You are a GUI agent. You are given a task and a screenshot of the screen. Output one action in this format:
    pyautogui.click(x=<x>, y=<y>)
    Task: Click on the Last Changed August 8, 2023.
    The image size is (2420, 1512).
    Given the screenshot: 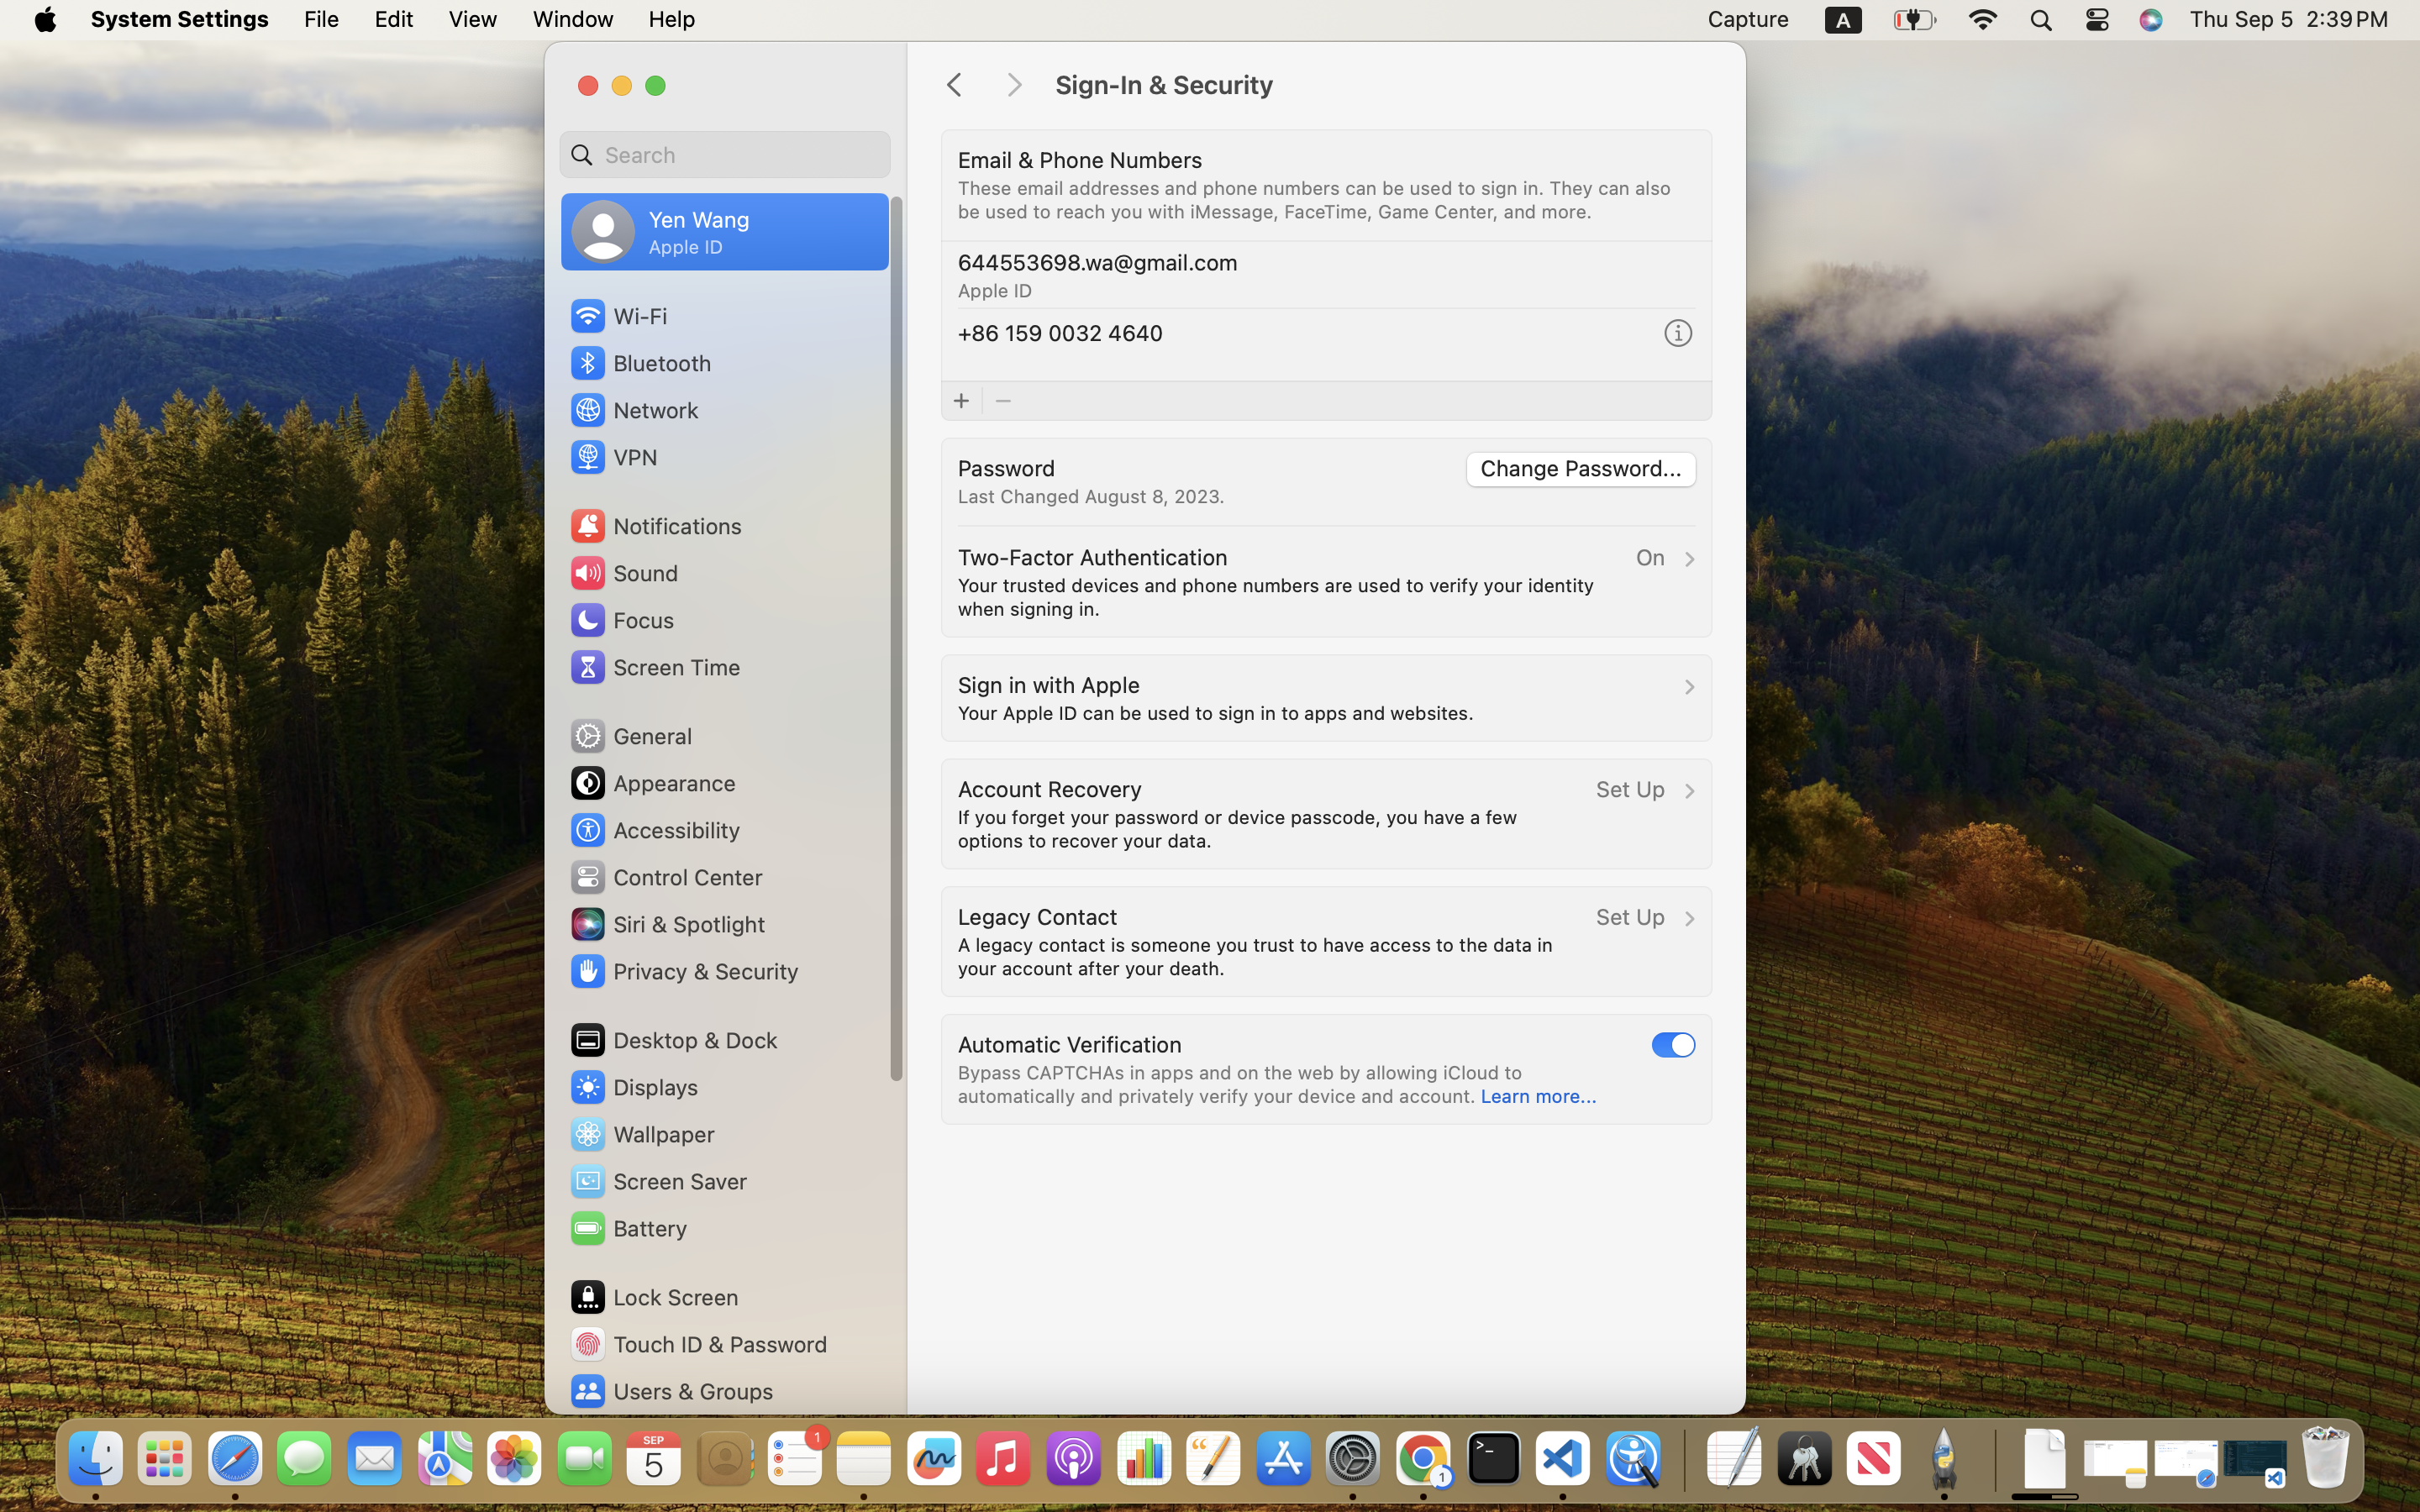 What is the action you would take?
    pyautogui.click(x=1092, y=496)
    